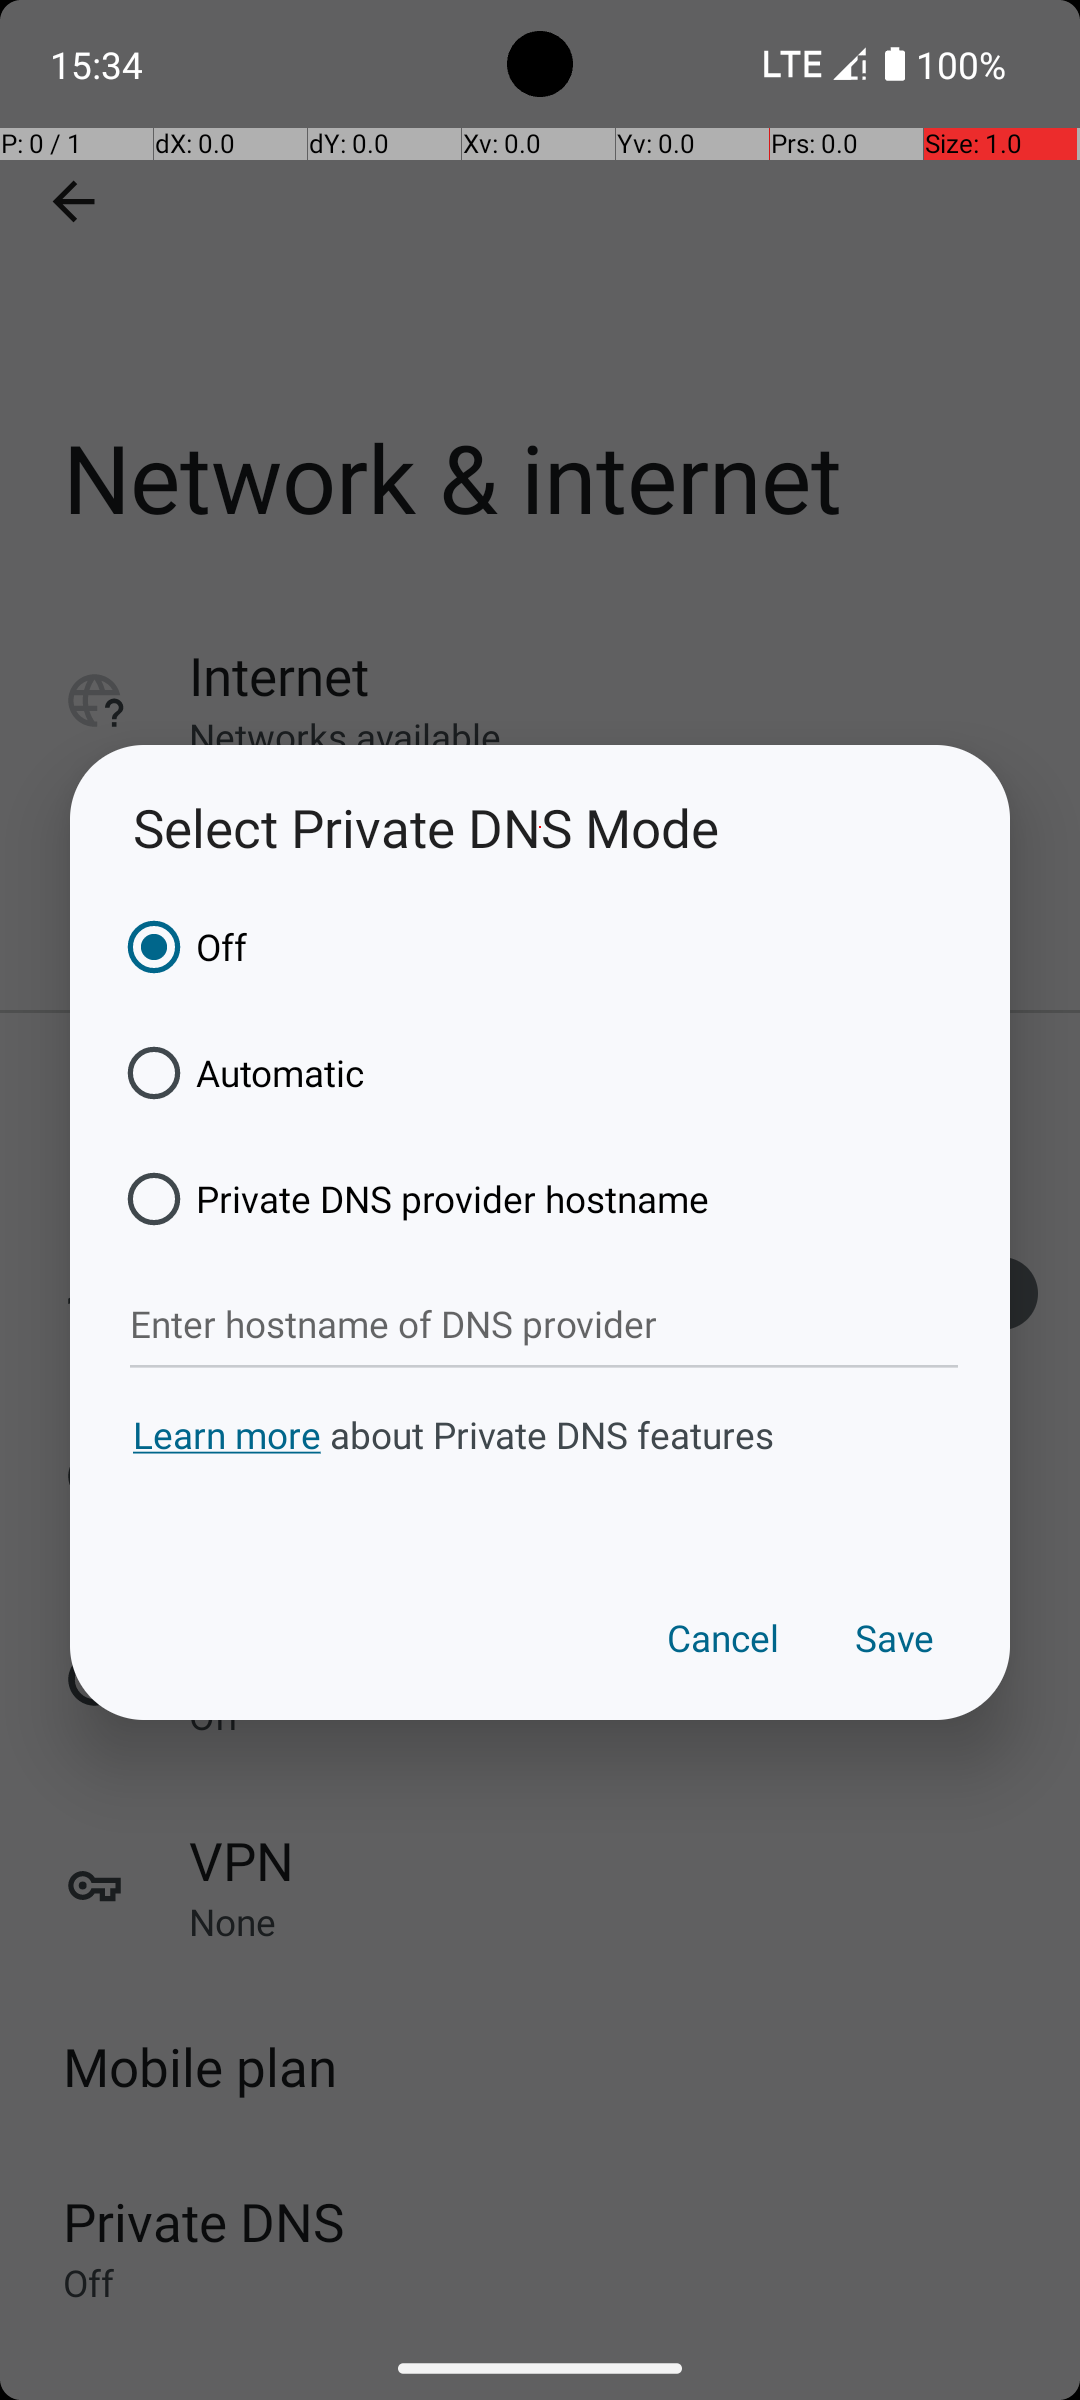 Image resolution: width=1080 pixels, height=2400 pixels. I want to click on Select Private DNS Mode, so click(540, 828).